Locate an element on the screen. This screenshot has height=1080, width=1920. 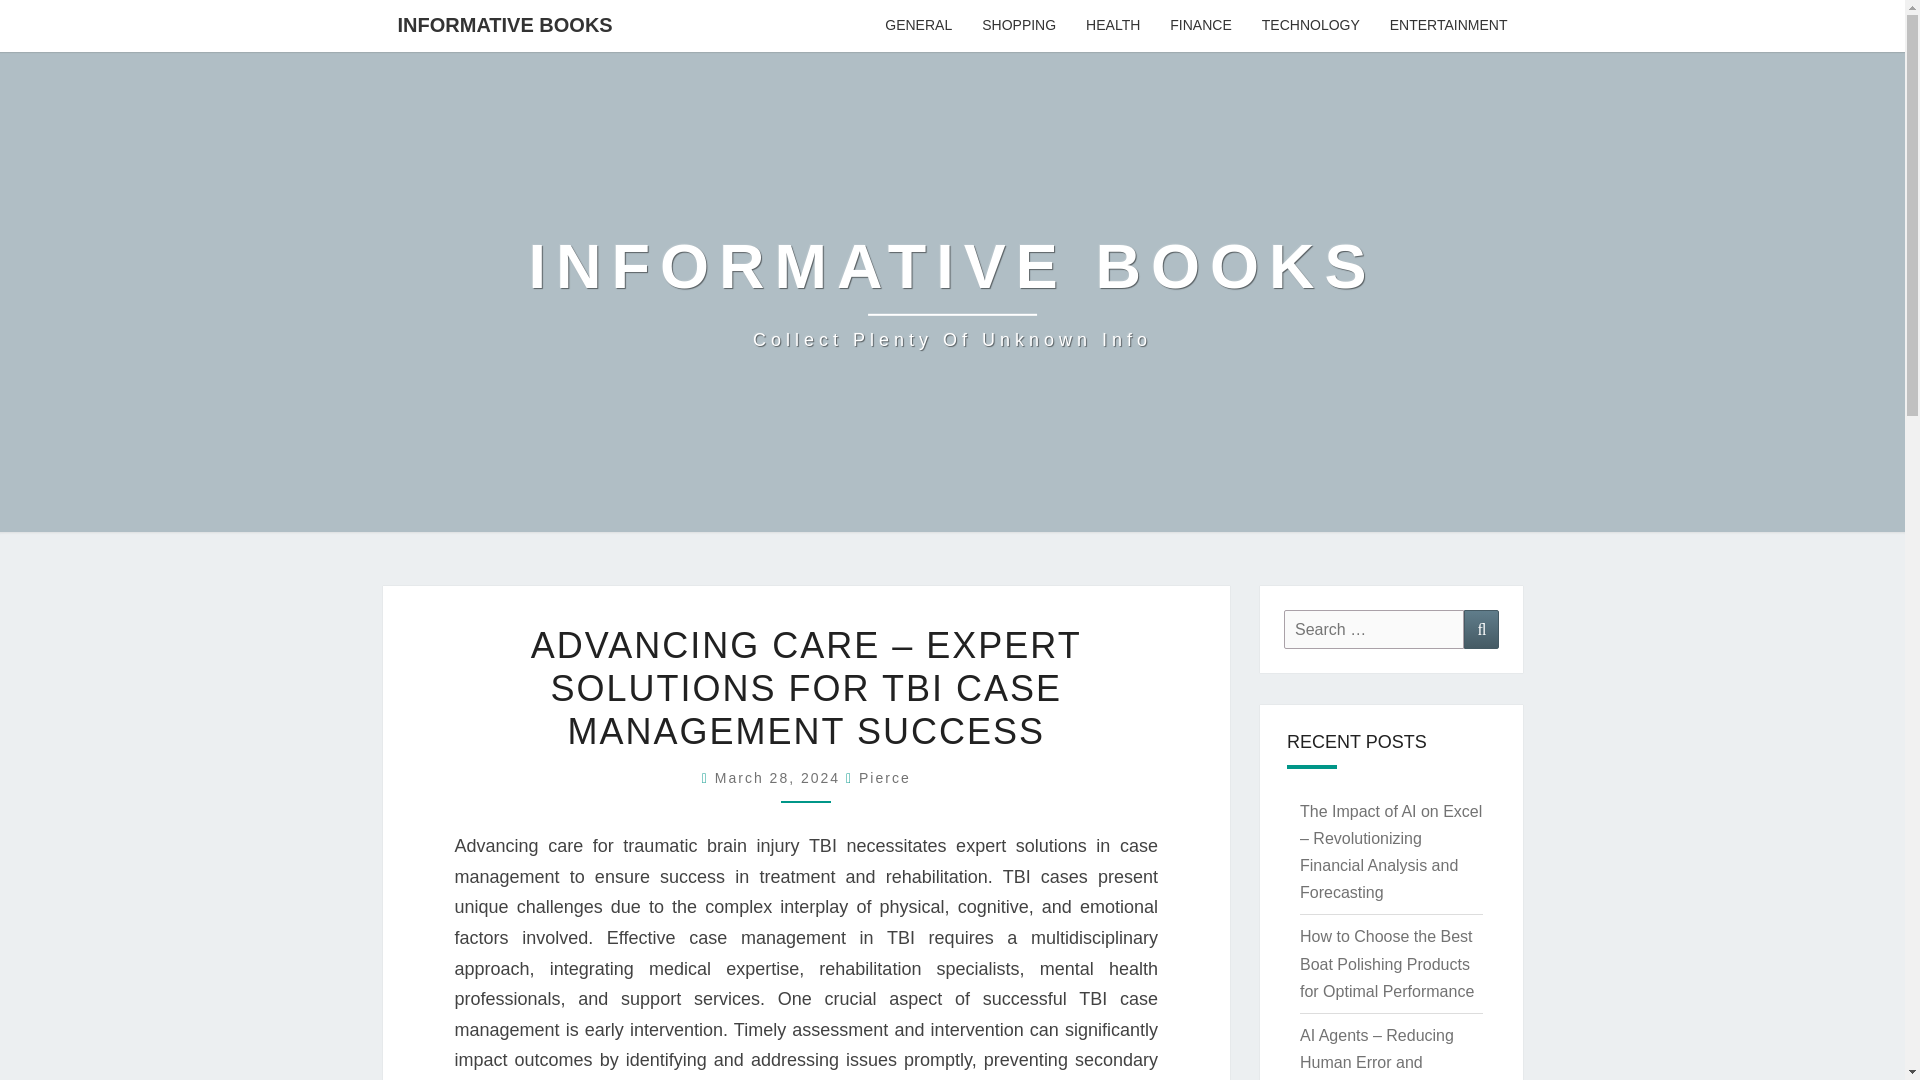
GENERAL is located at coordinates (918, 26).